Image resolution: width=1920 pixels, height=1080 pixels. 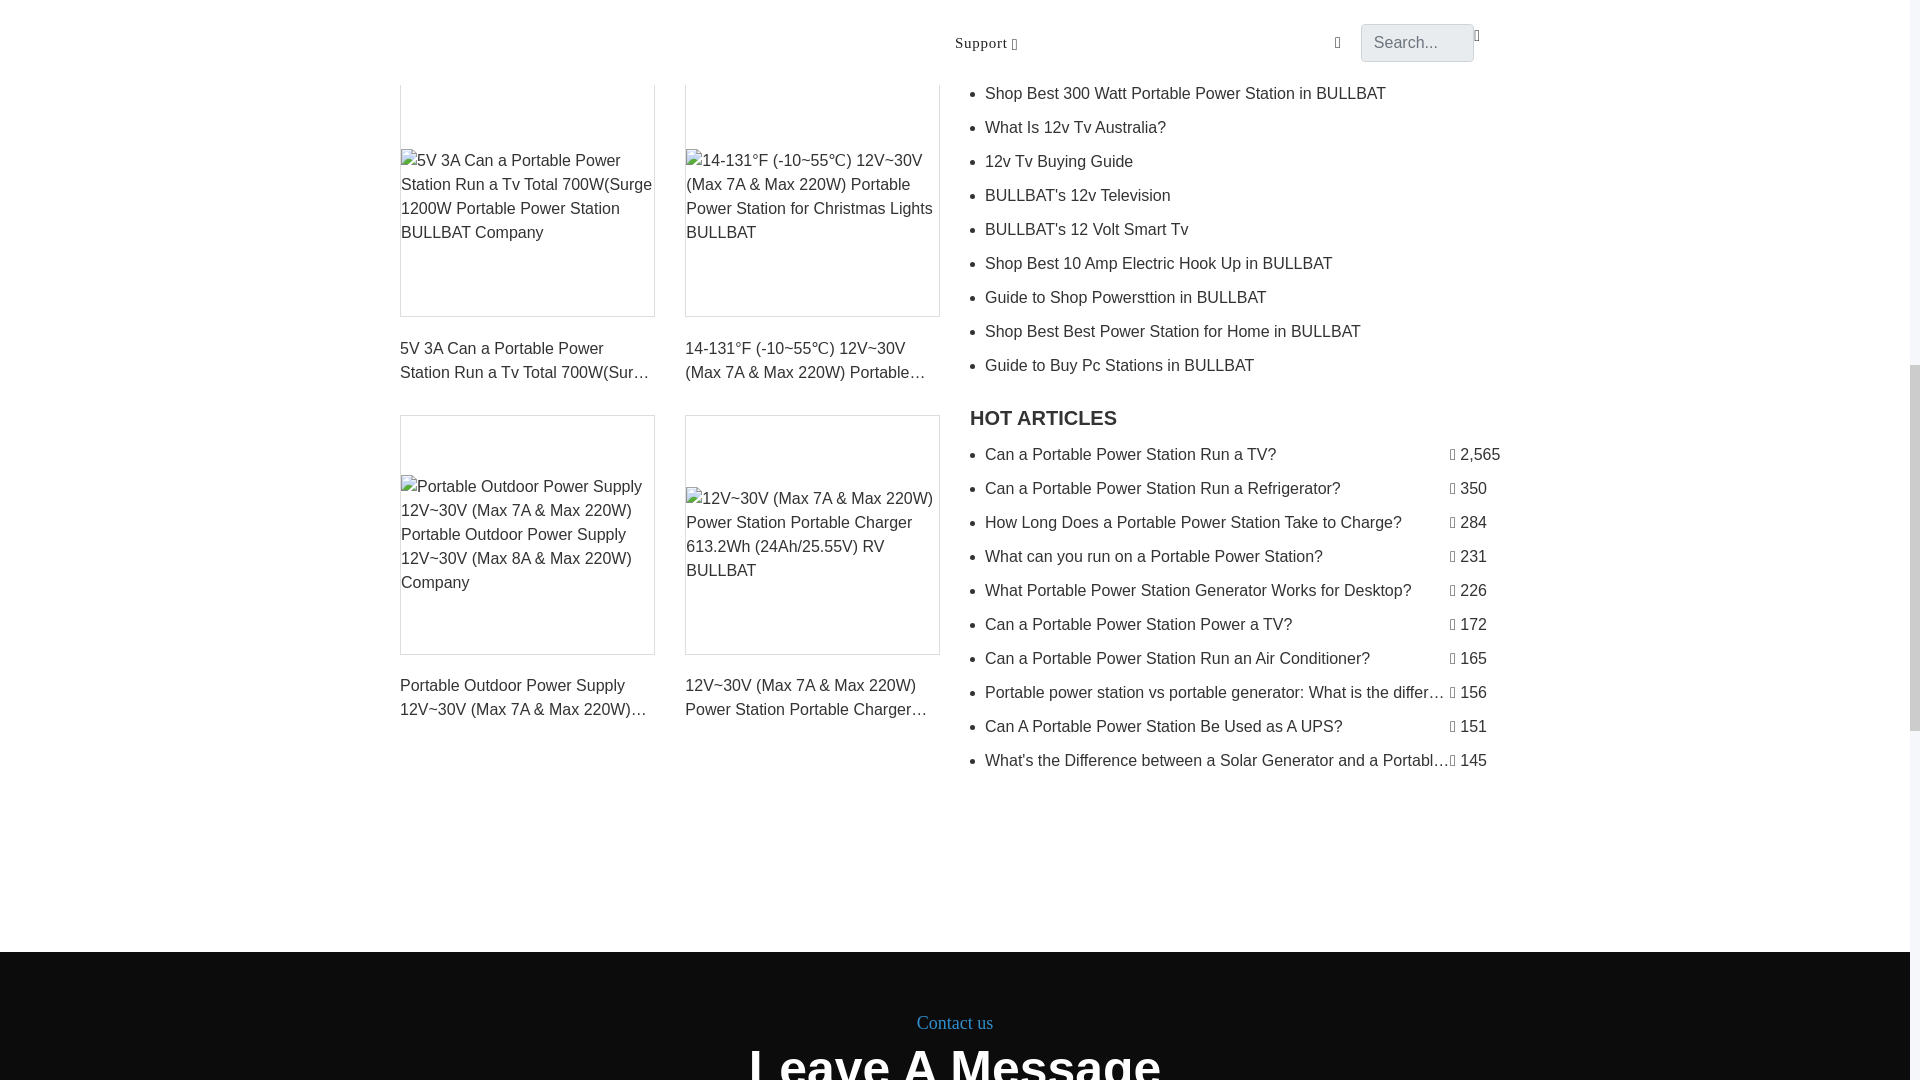 What do you see at coordinates (1239, 332) in the screenshot?
I see `Shop Best Best Power Station for Home in BULLBAT` at bounding box center [1239, 332].